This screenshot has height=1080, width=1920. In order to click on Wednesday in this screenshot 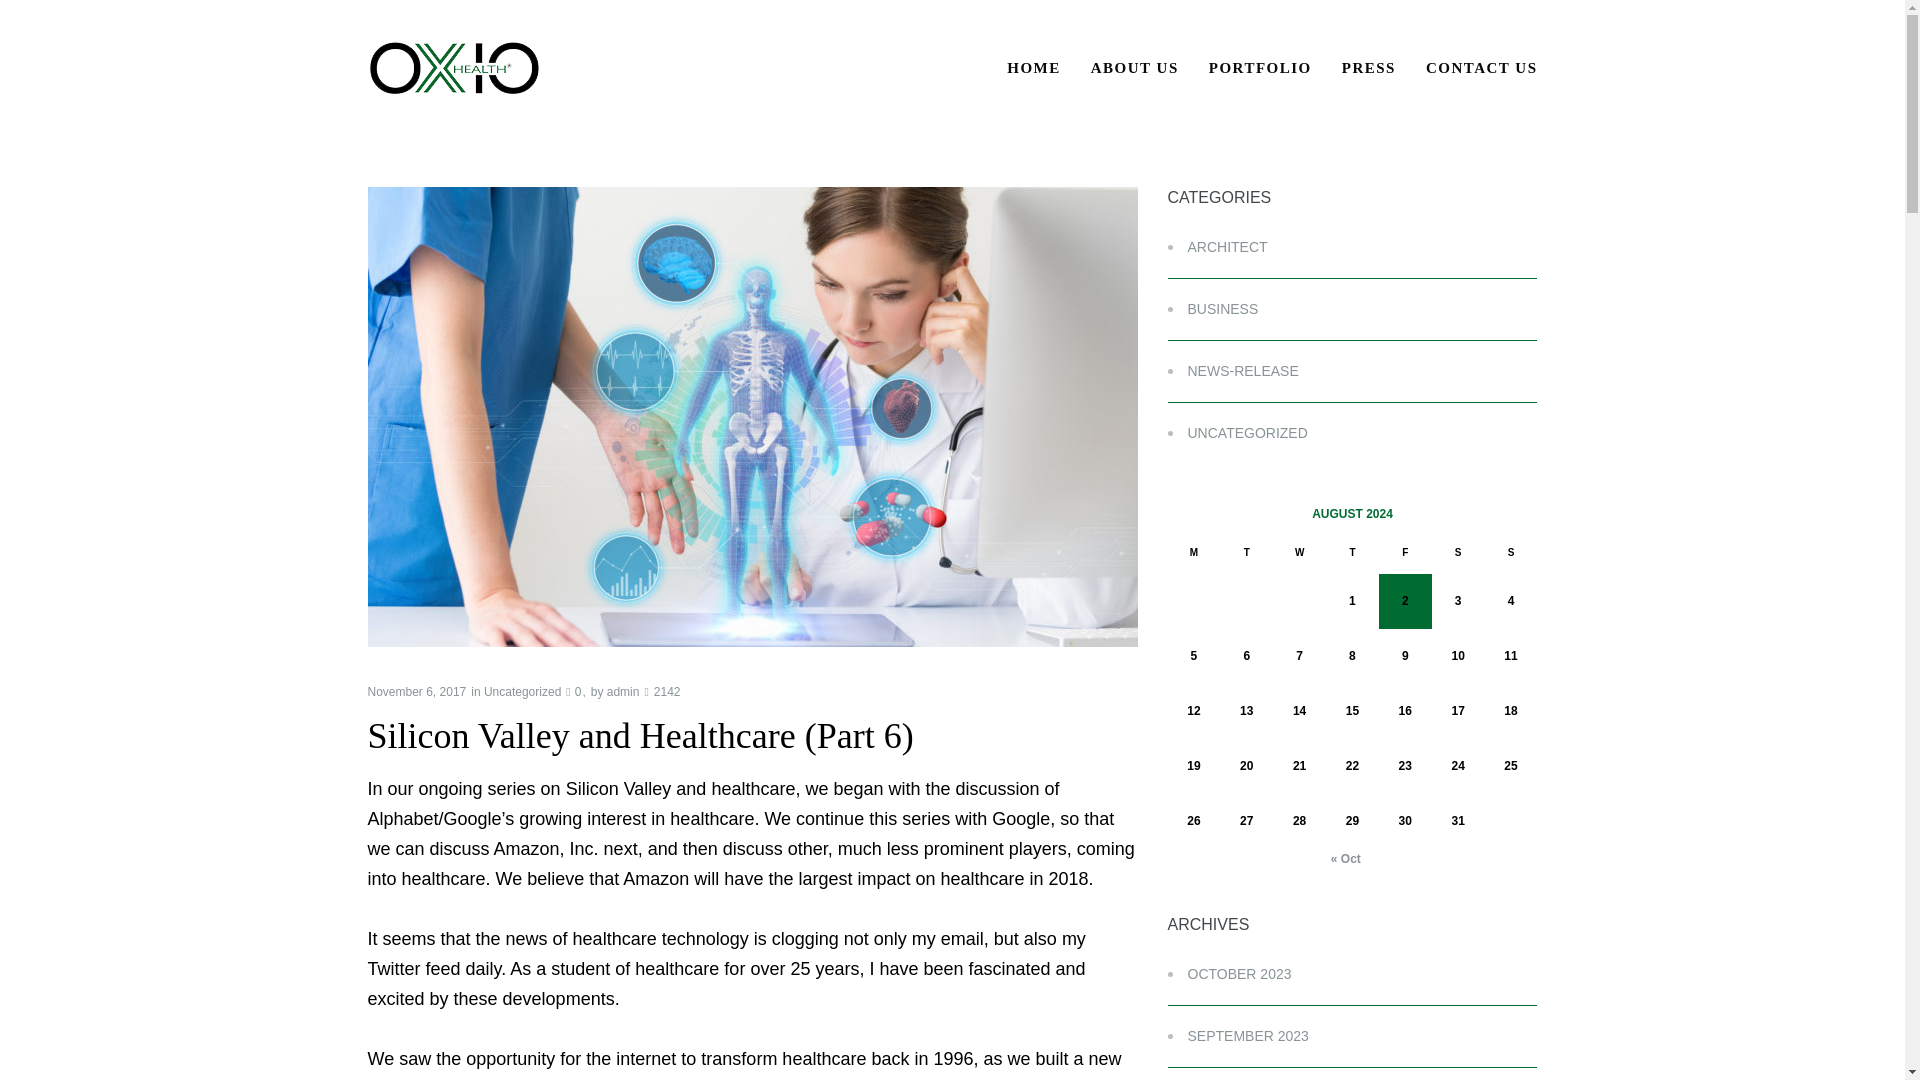, I will do `click(1299, 553)`.